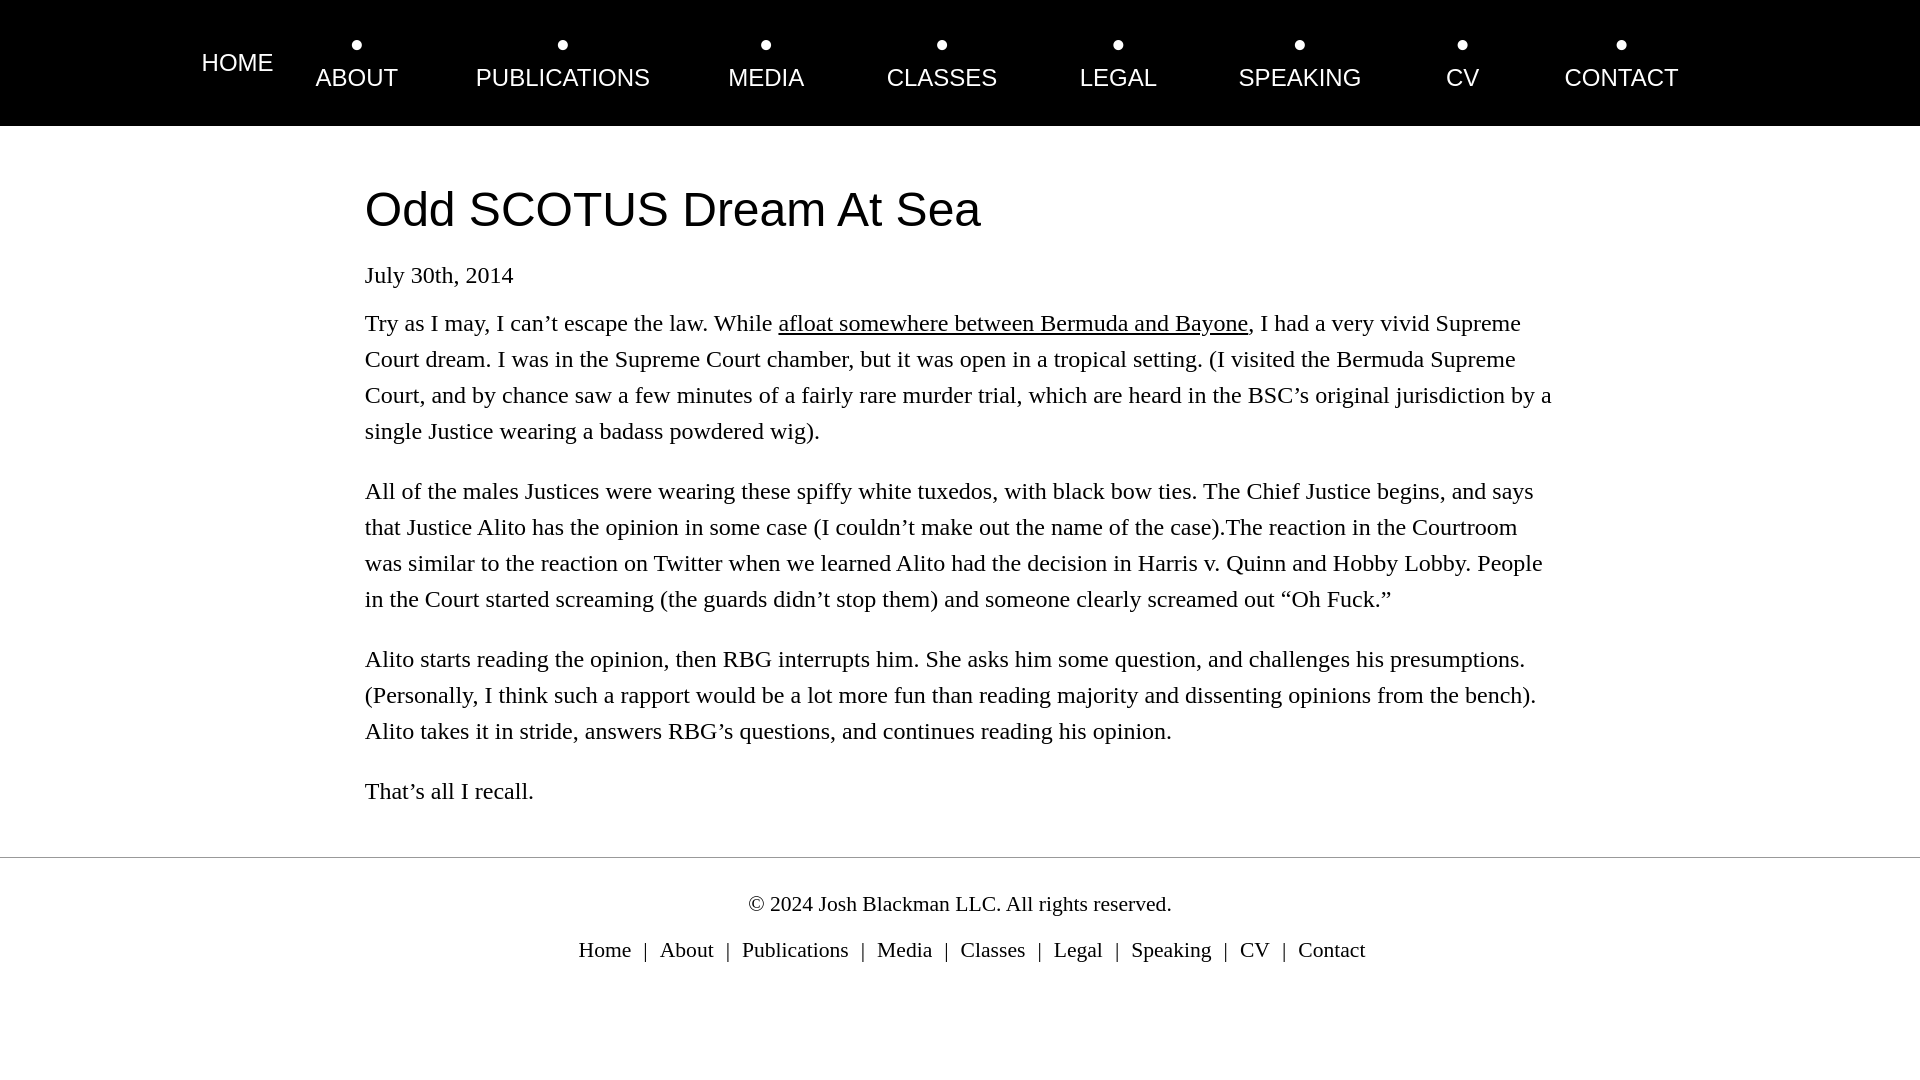 This screenshot has width=1920, height=1080. I want to click on LEGAL, so click(1118, 77).